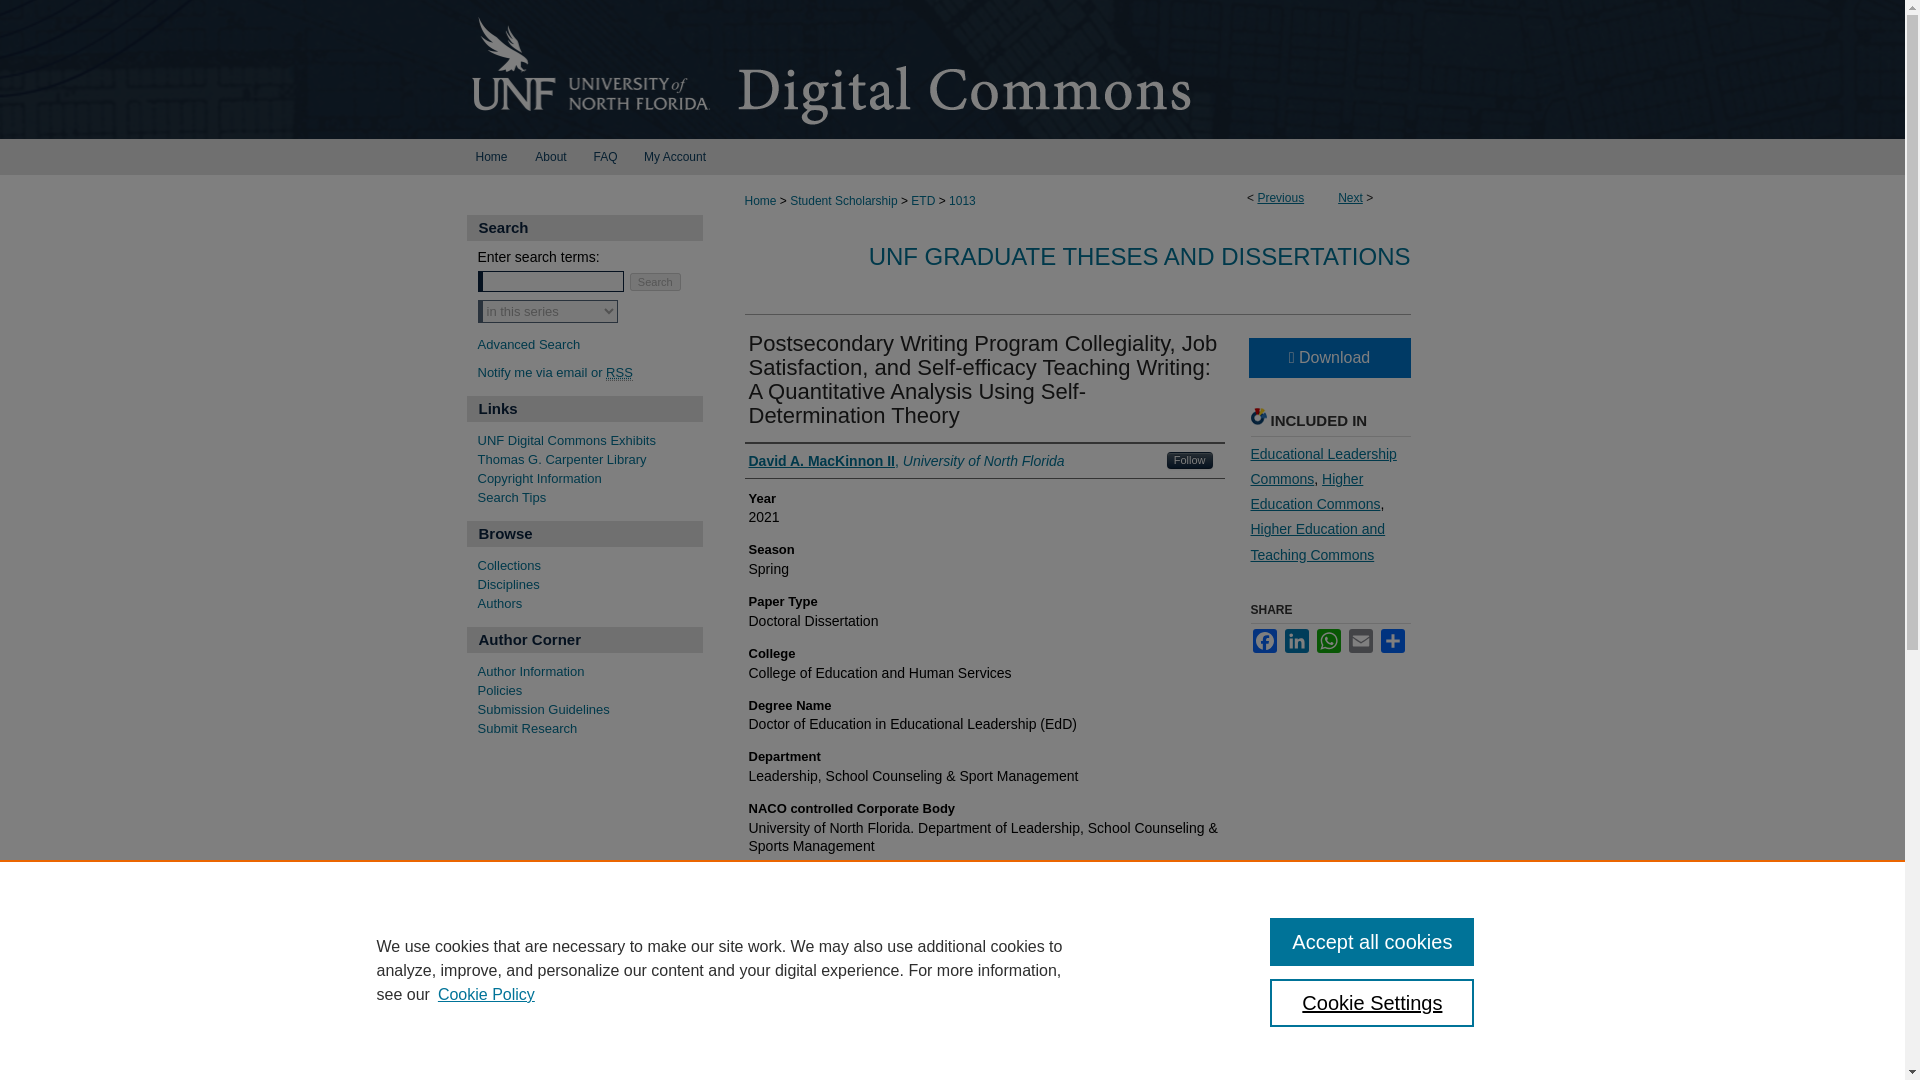 The height and width of the screenshot is (1080, 1920). What do you see at coordinates (1322, 466) in the screenshot?
I see `Educational Leadership Commons` at bounding box center [1322, 466].